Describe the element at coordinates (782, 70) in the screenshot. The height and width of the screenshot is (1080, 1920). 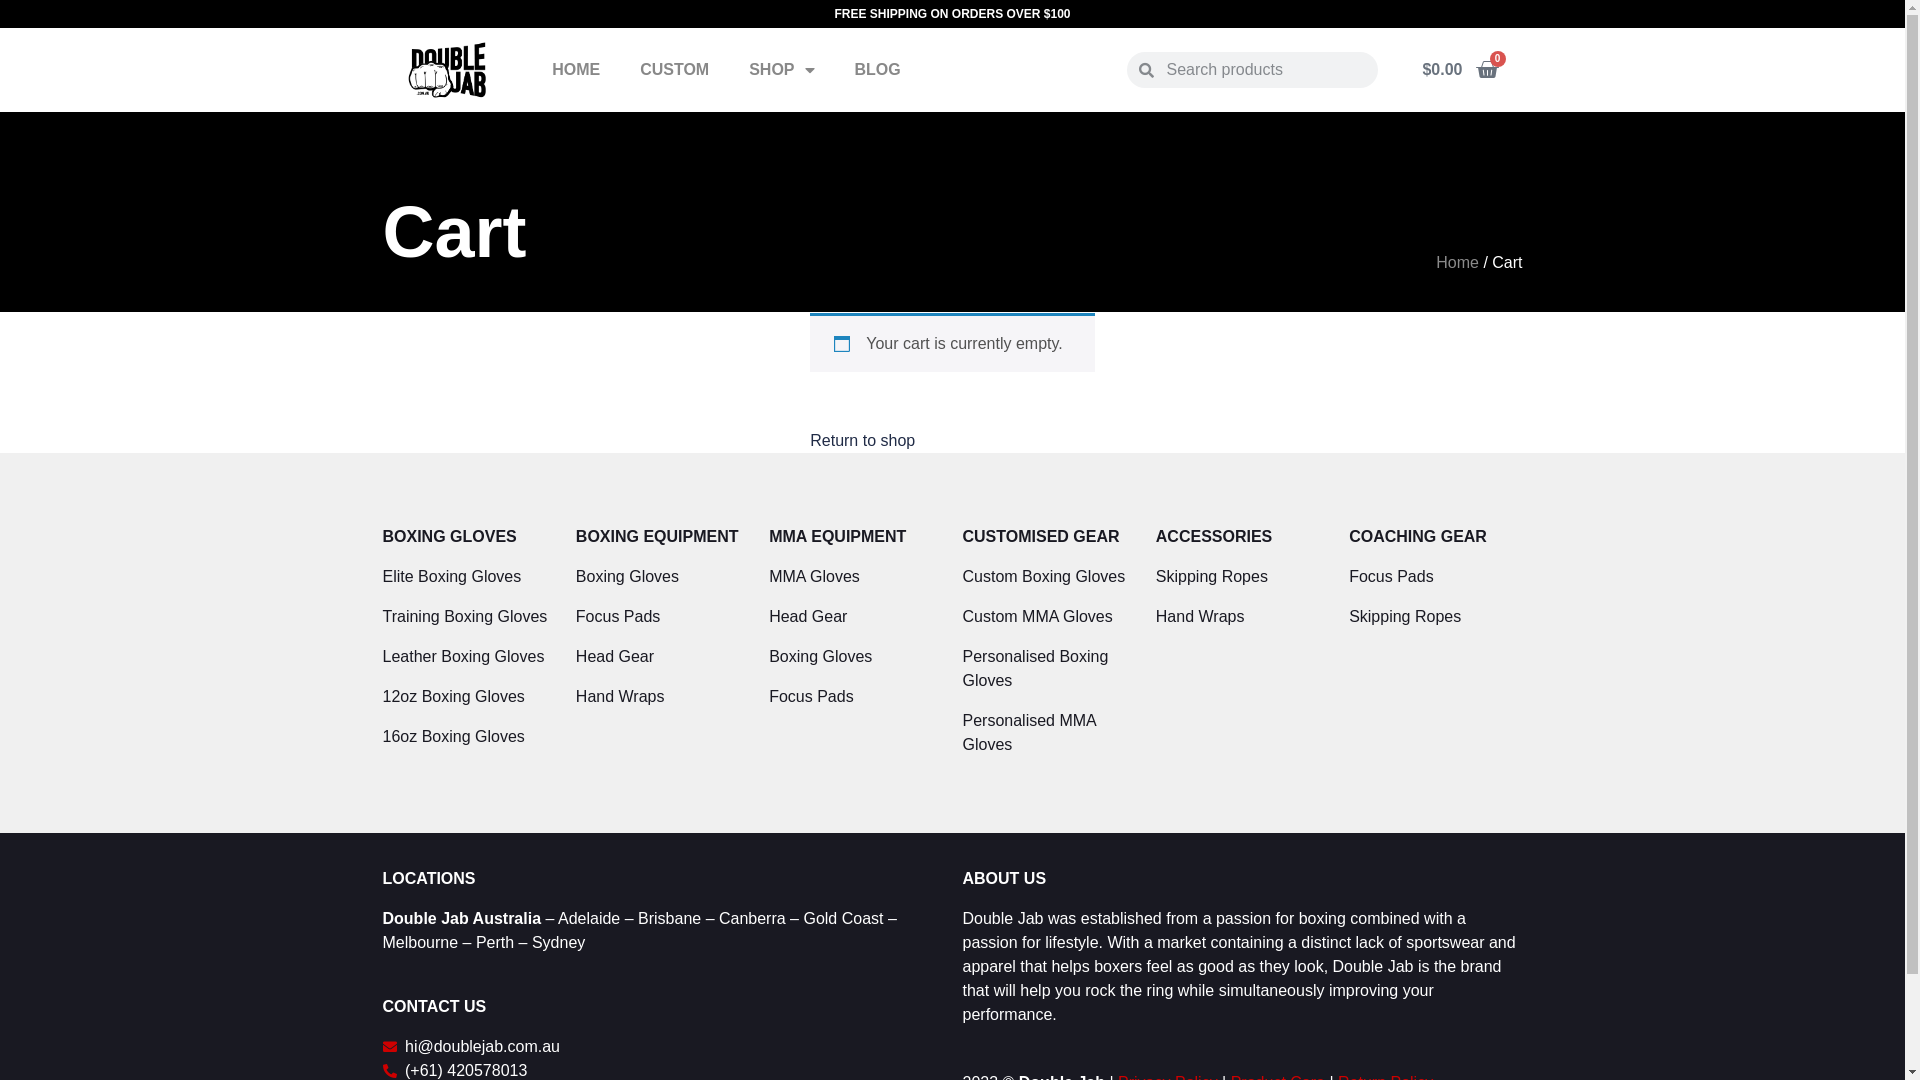
I see `SHOP` at that location.